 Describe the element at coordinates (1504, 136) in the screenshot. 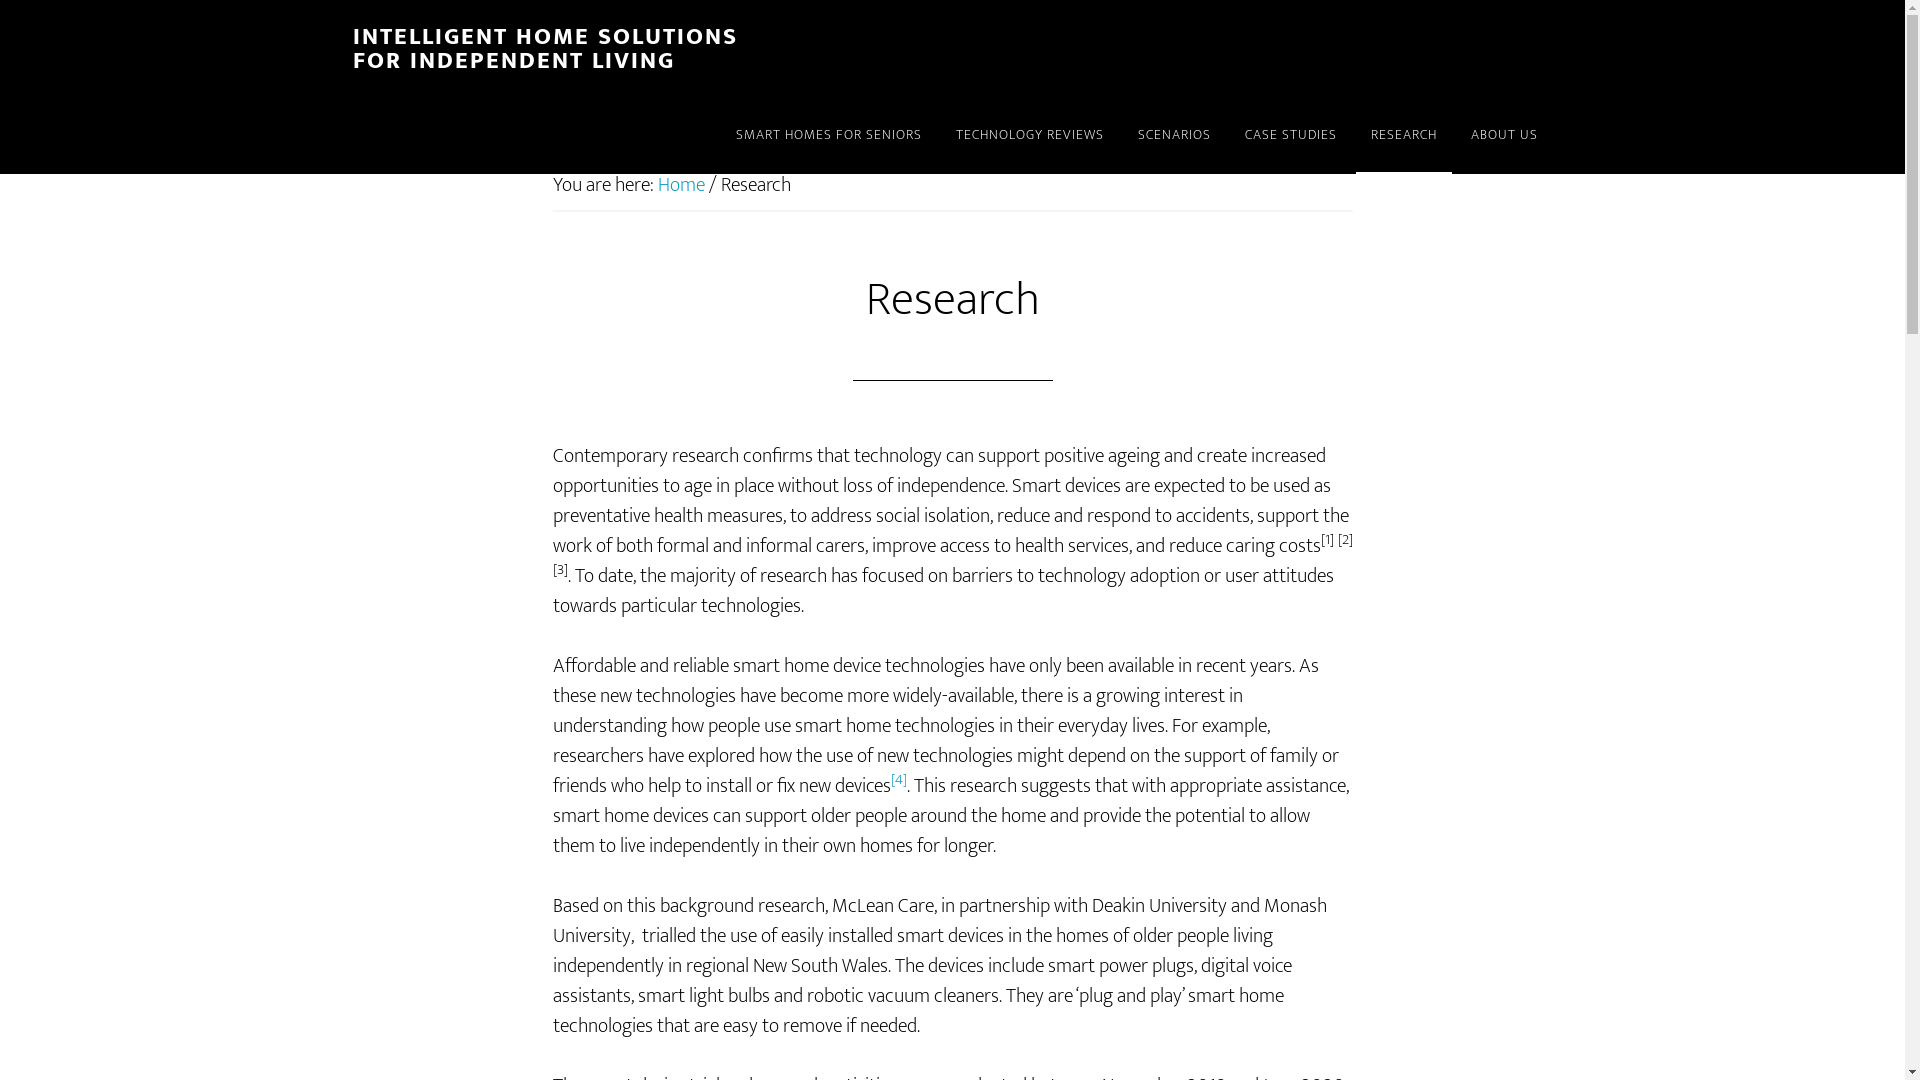

I see `ABOUT US` at that location.